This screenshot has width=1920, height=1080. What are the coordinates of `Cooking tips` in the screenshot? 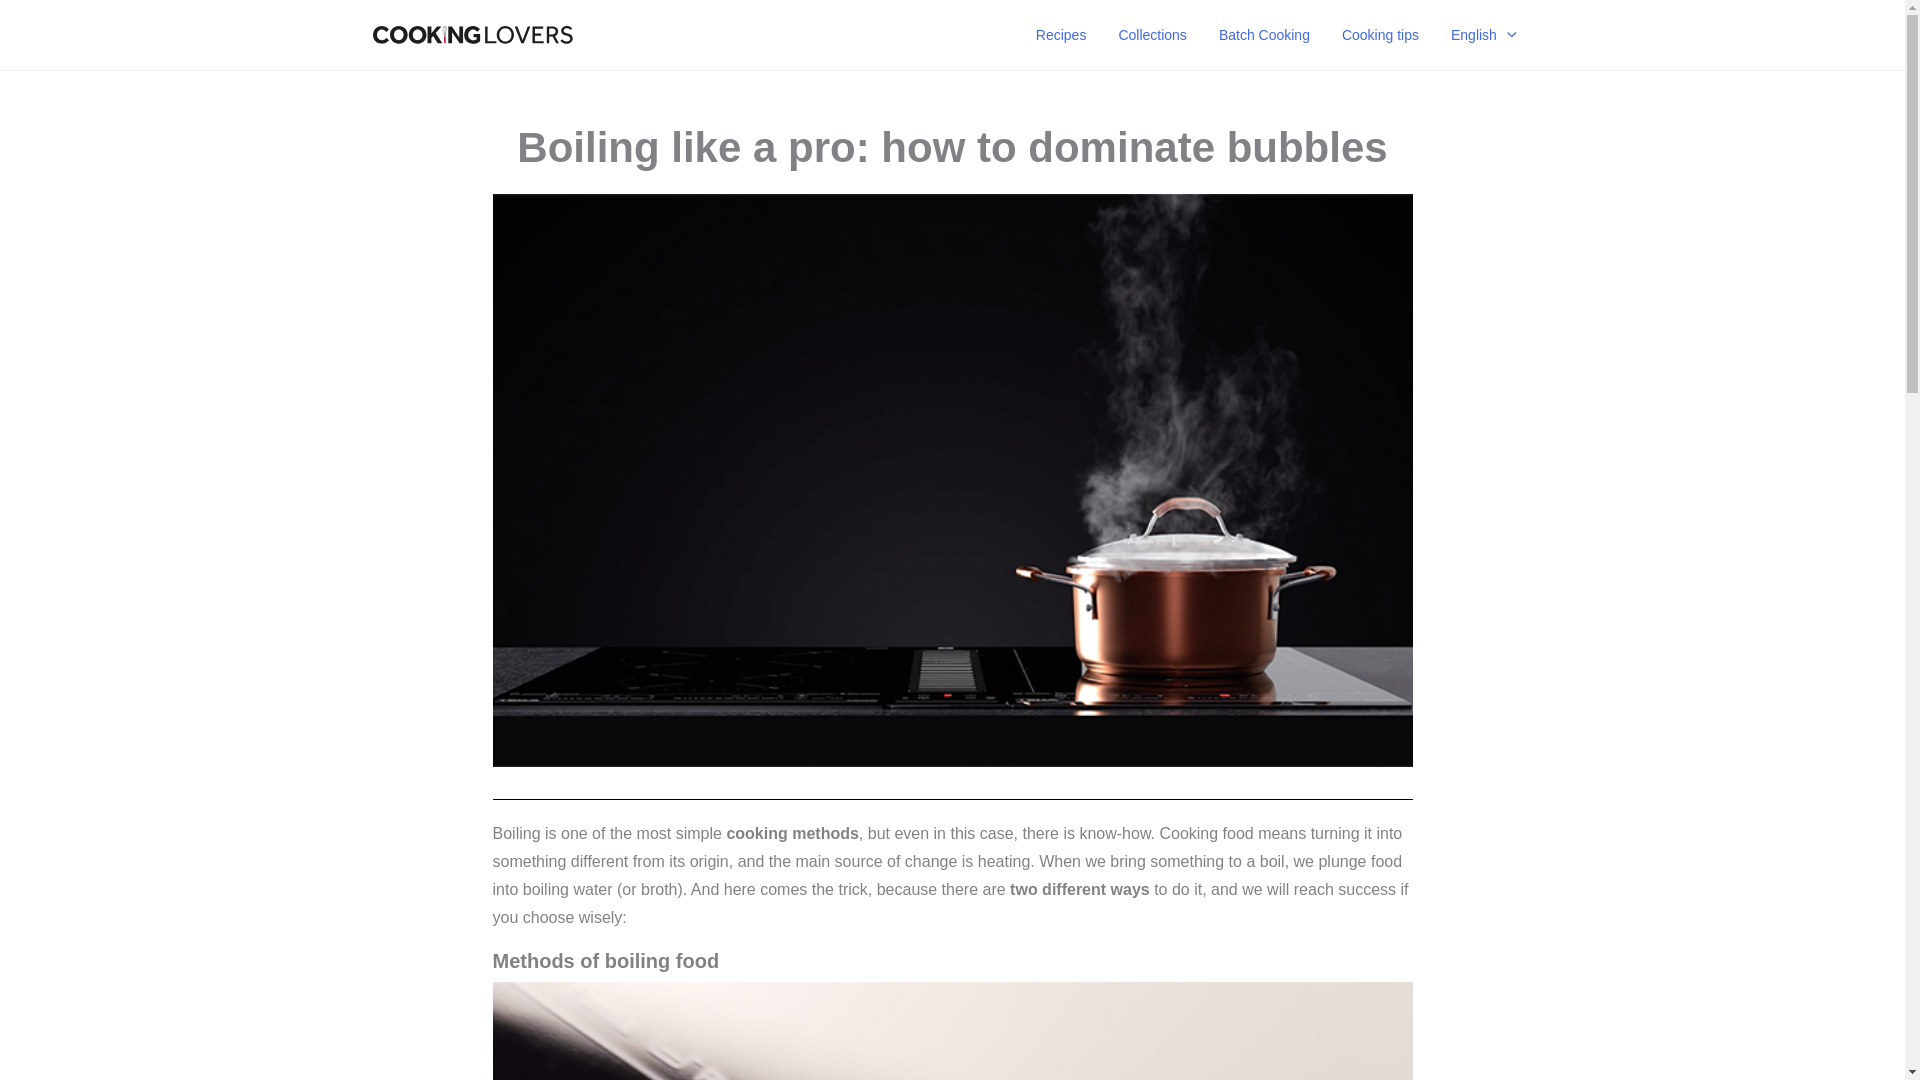 It's located at (1380, 35).